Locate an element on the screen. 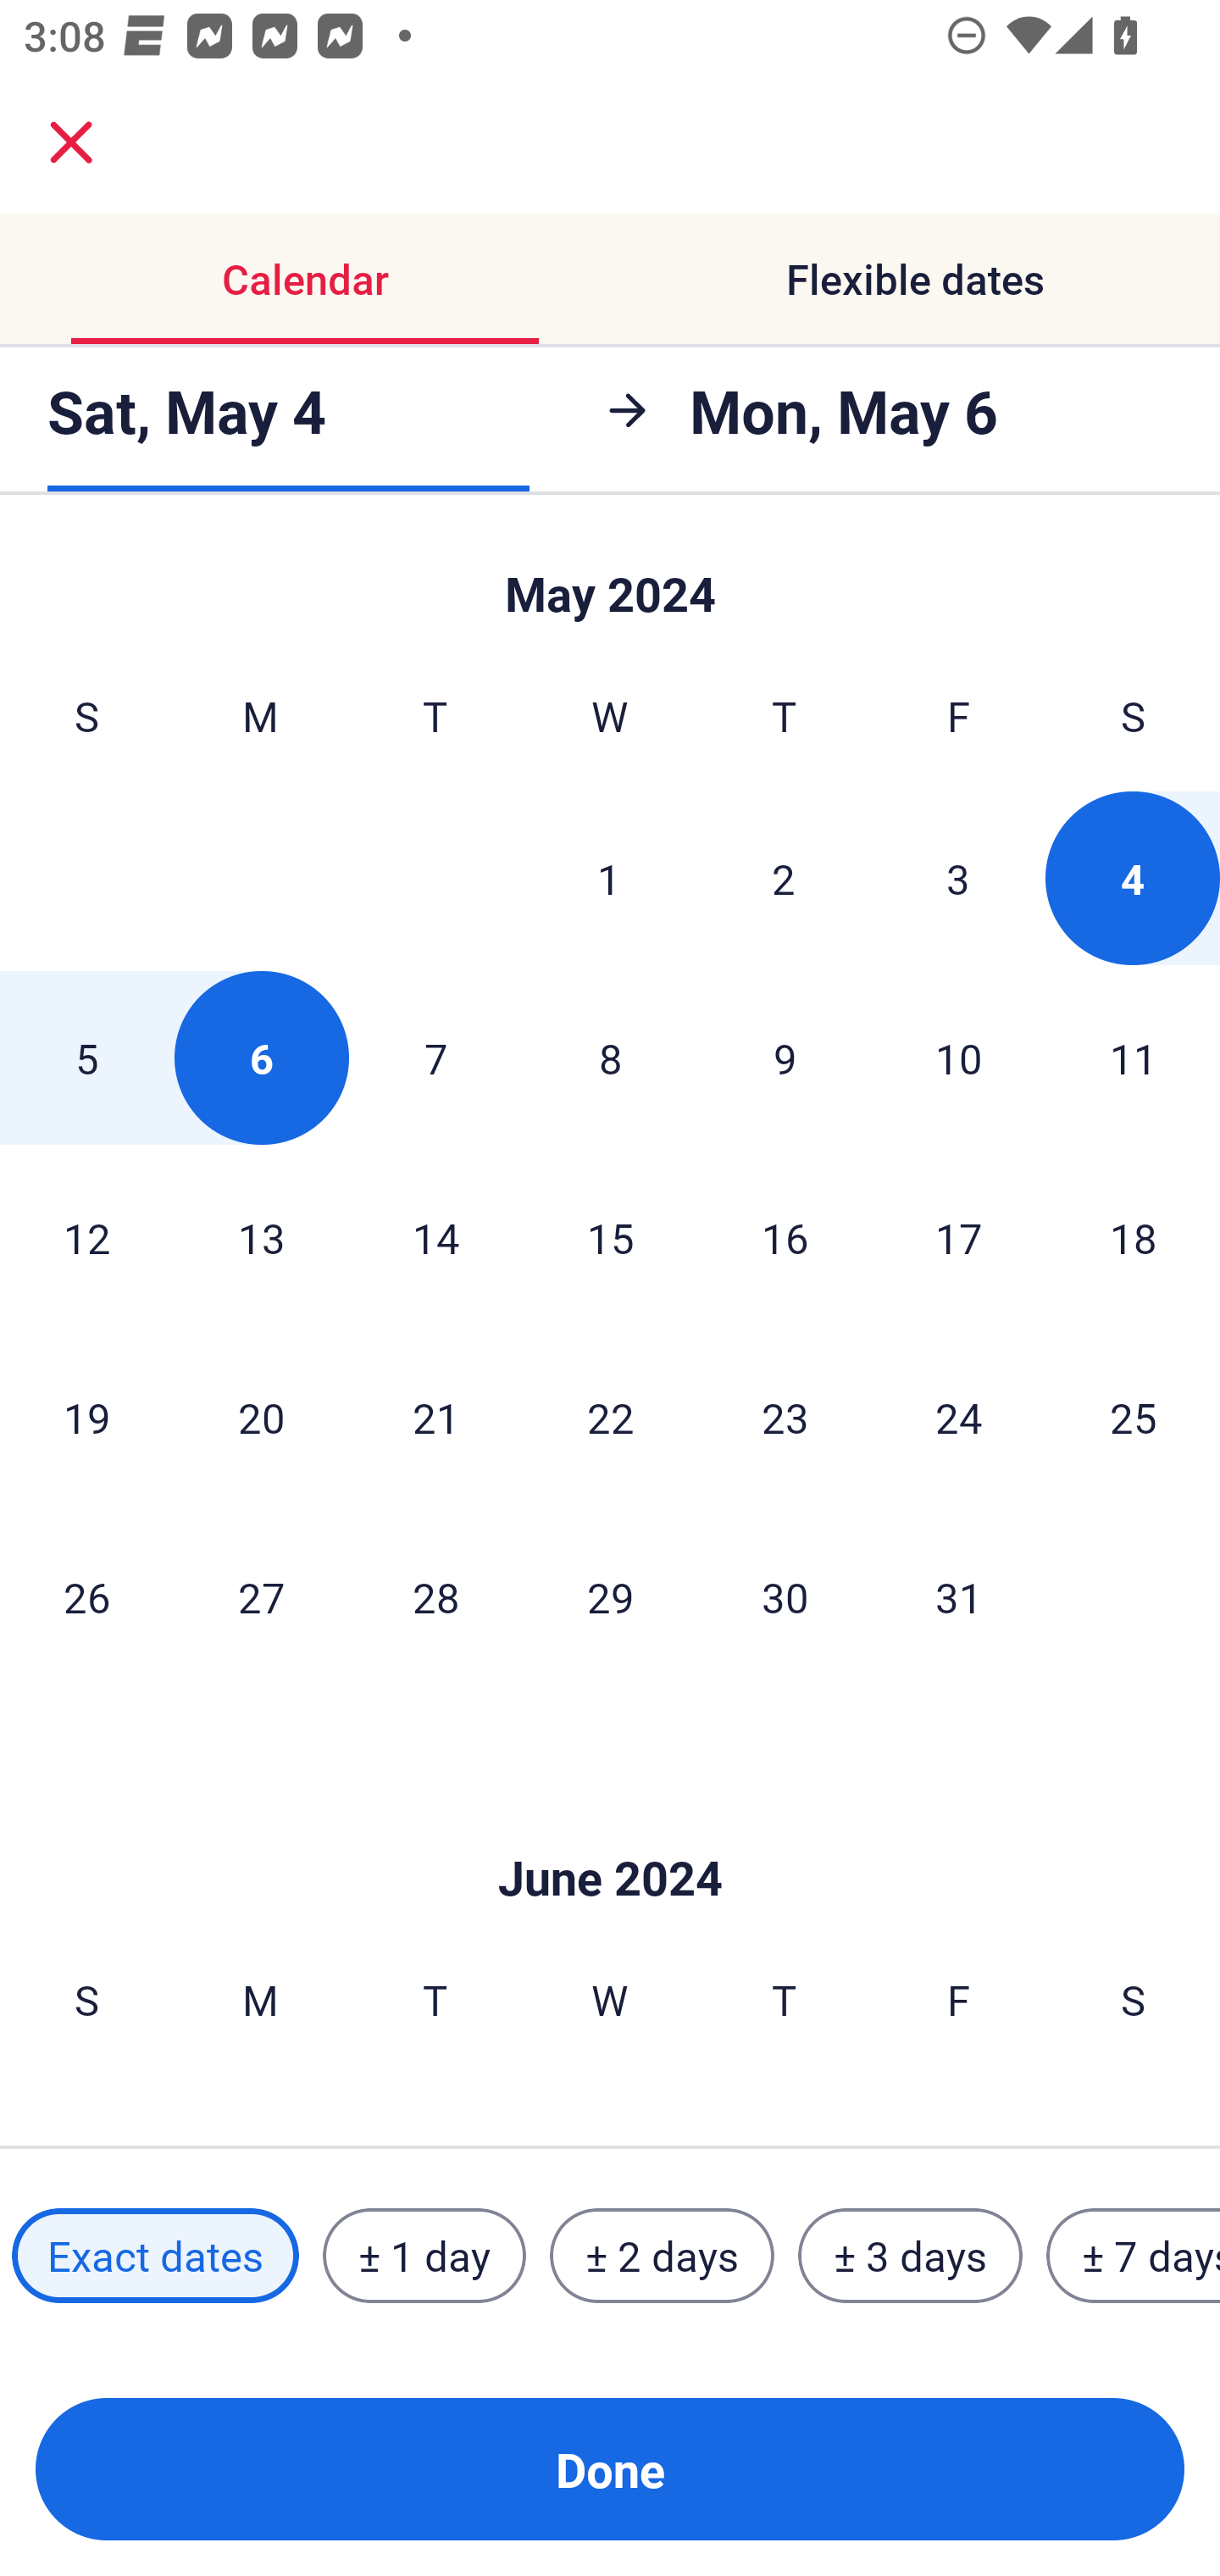 This screenshot has height=2576, width=1220. 1 Wednesday, May 1, 2024 is located at coordinates (609, 878).